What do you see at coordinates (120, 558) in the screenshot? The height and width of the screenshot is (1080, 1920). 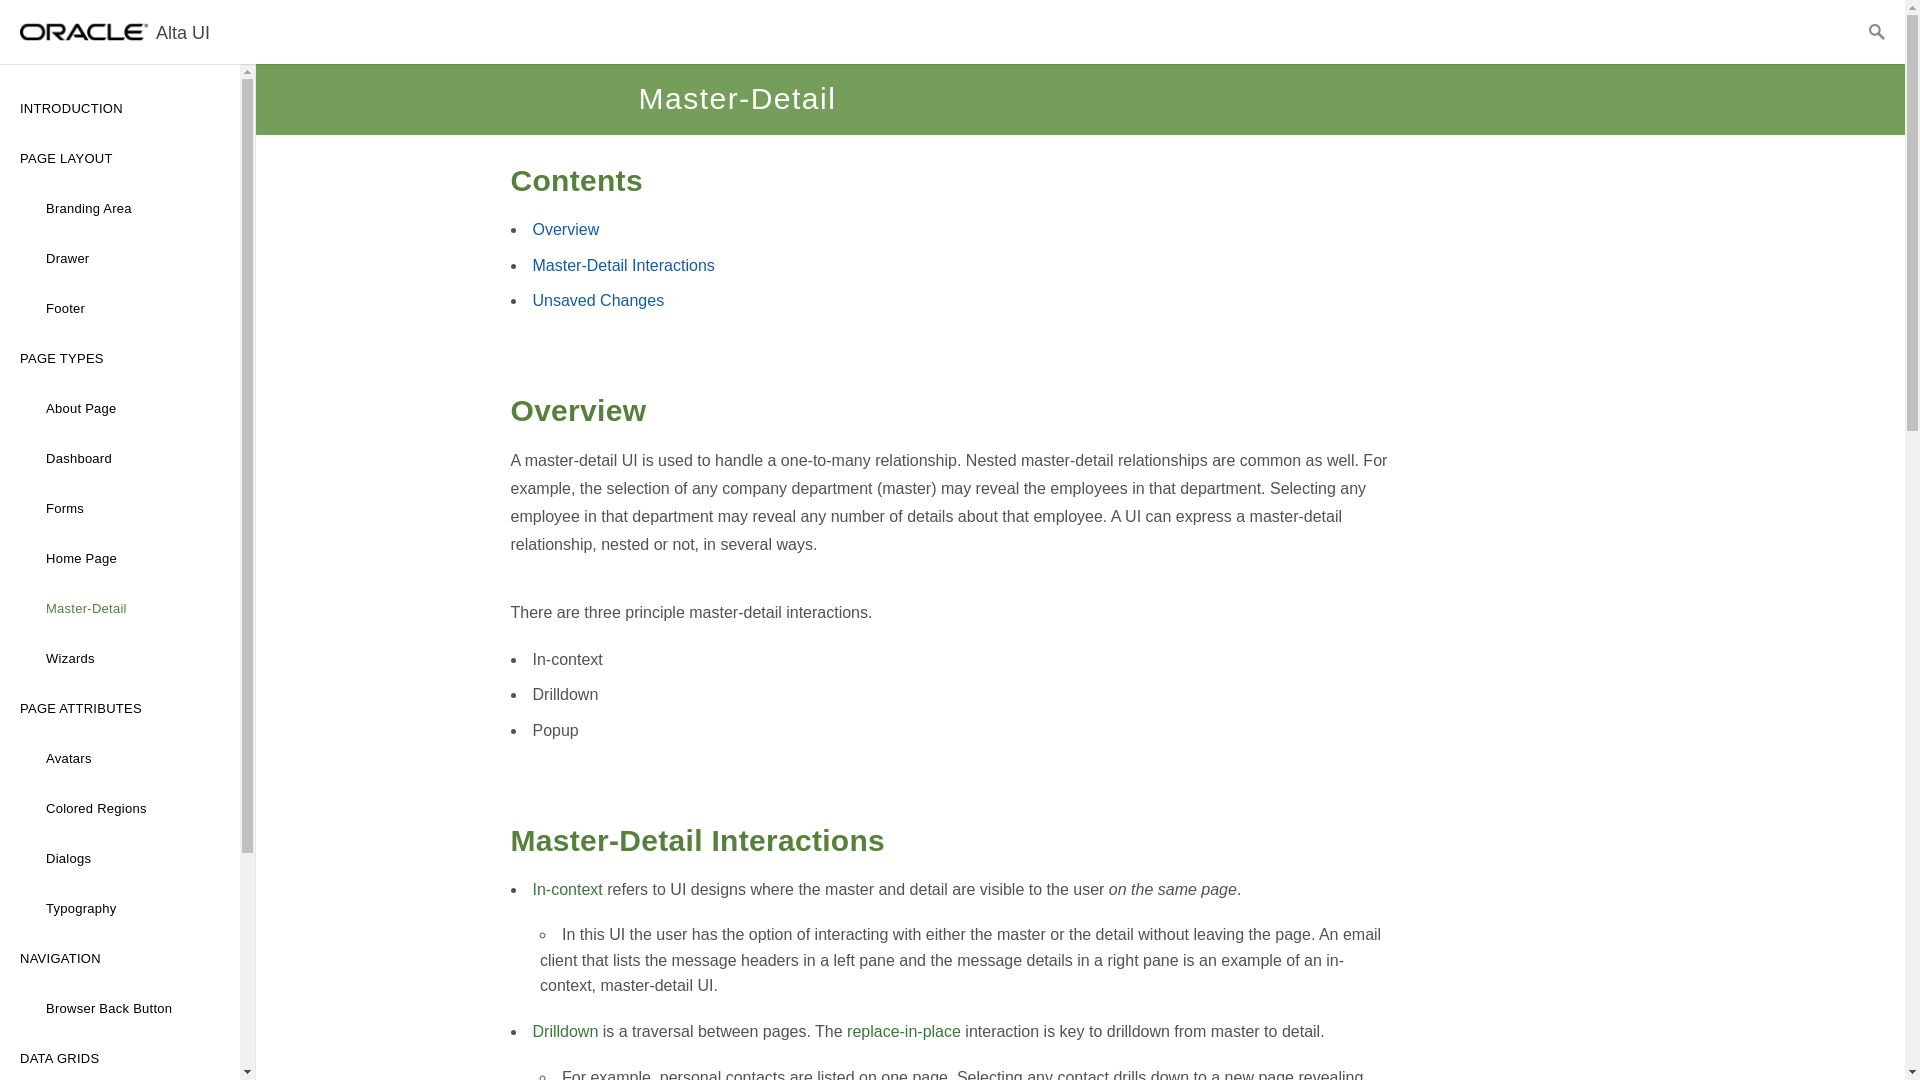 I see `Home Page` at bounding box center [120, 558].